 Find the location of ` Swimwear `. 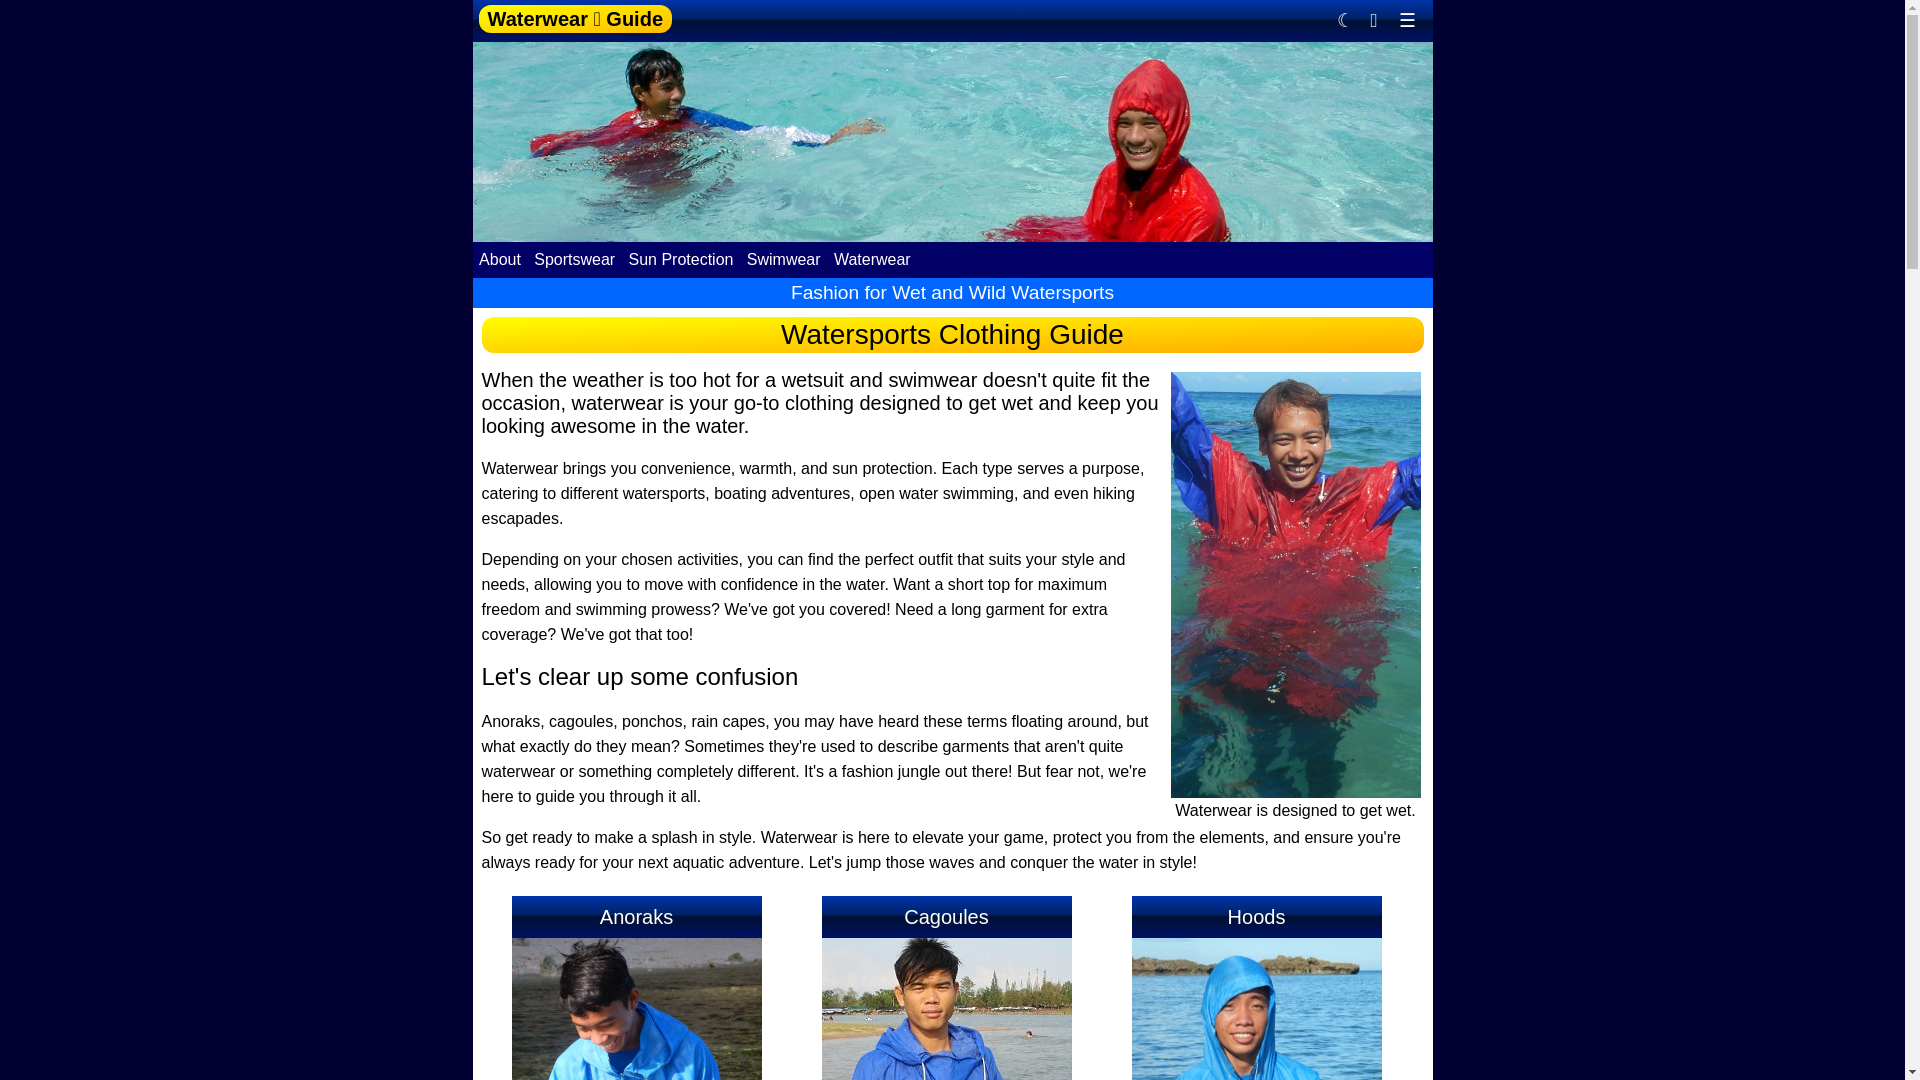

 Swimwear  is located at coordinates (783, 258).